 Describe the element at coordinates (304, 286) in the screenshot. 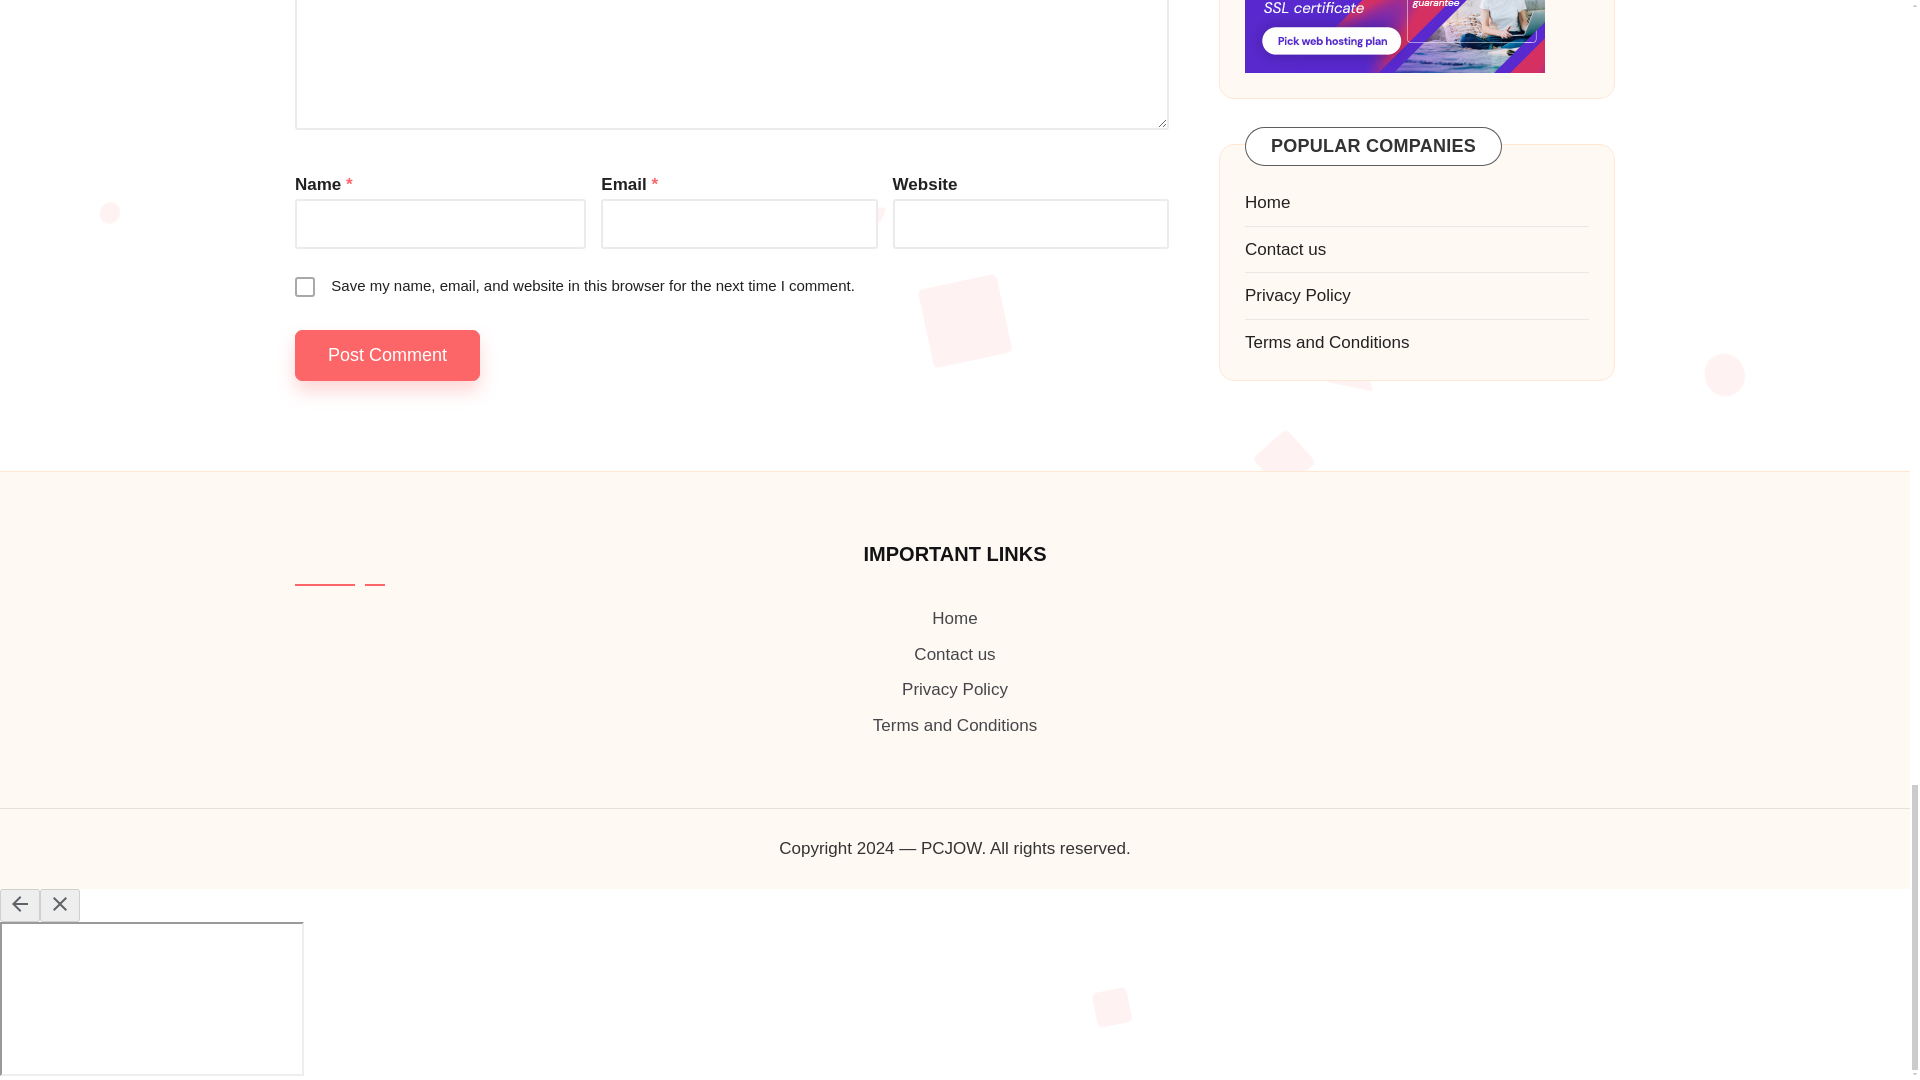

I see `yes` at that location.